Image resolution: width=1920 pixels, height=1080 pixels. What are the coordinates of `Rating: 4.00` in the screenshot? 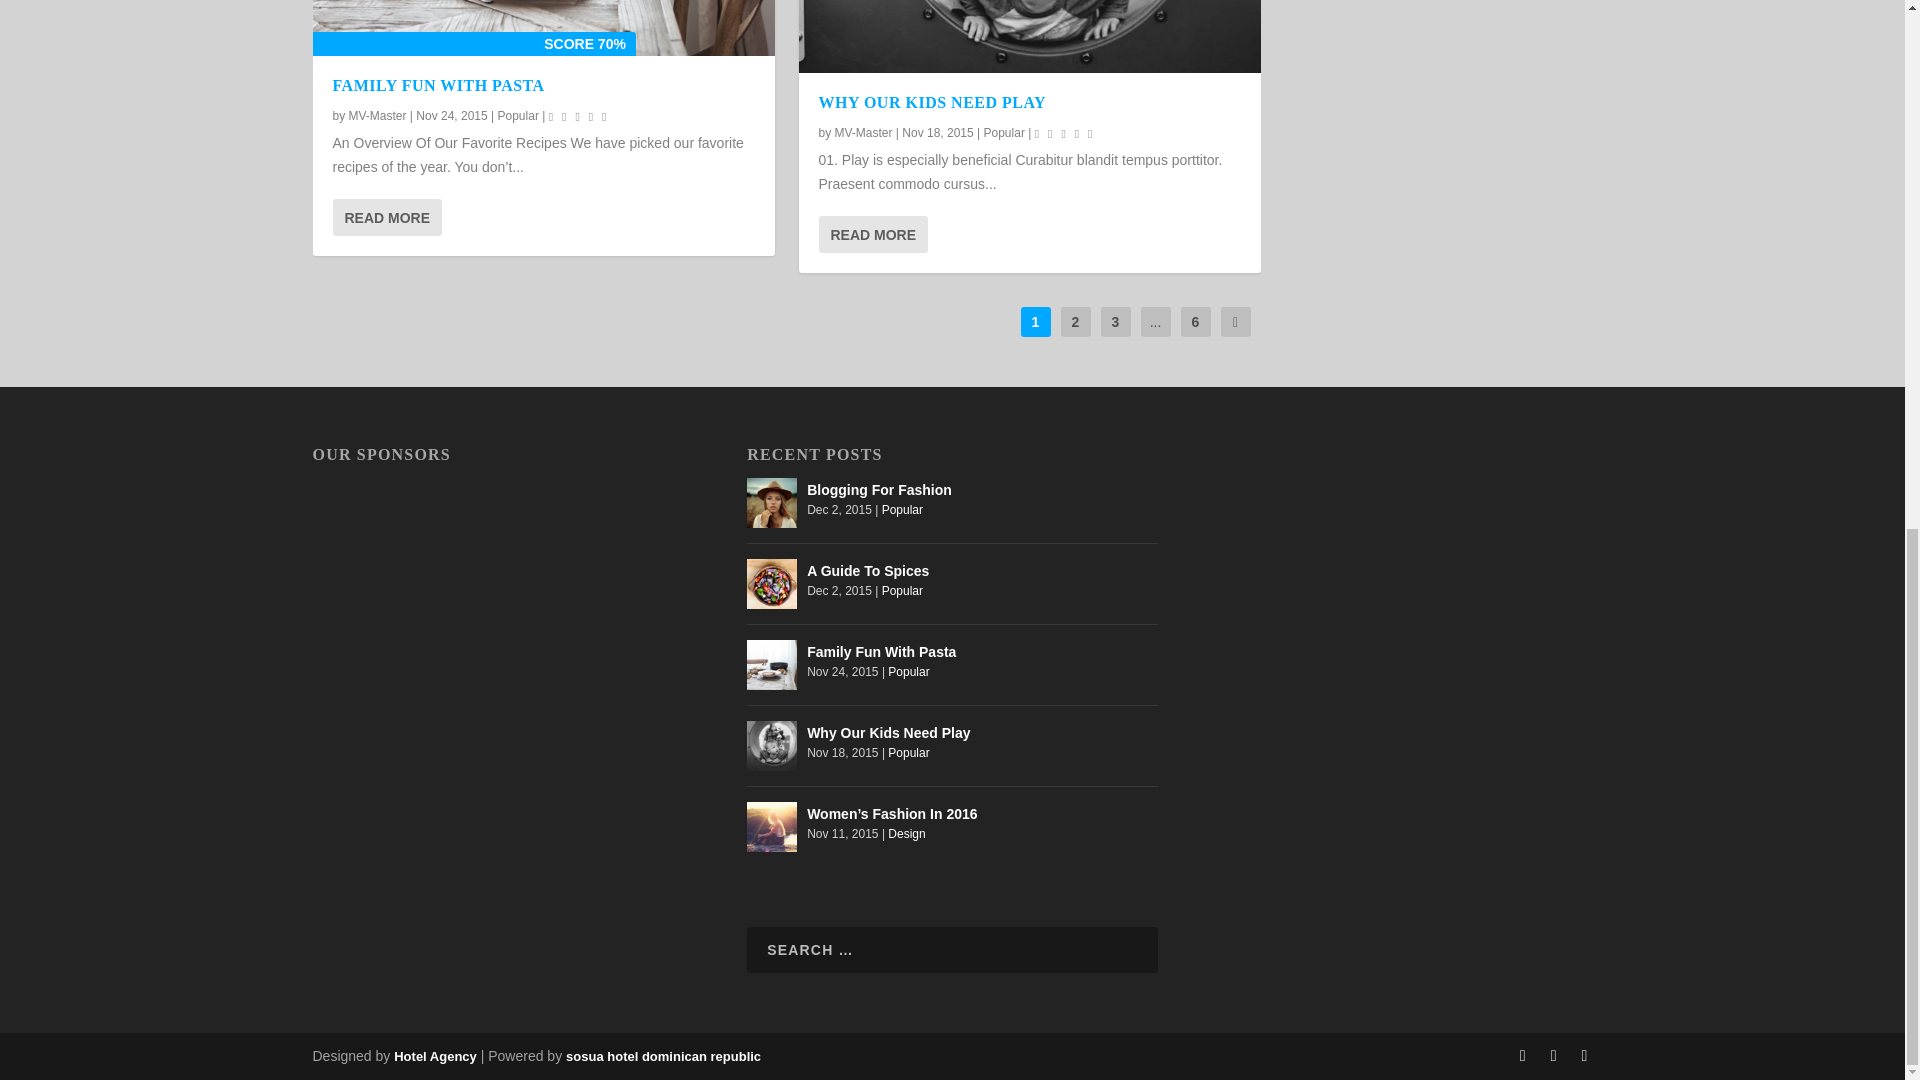 It's located at (580, 116).